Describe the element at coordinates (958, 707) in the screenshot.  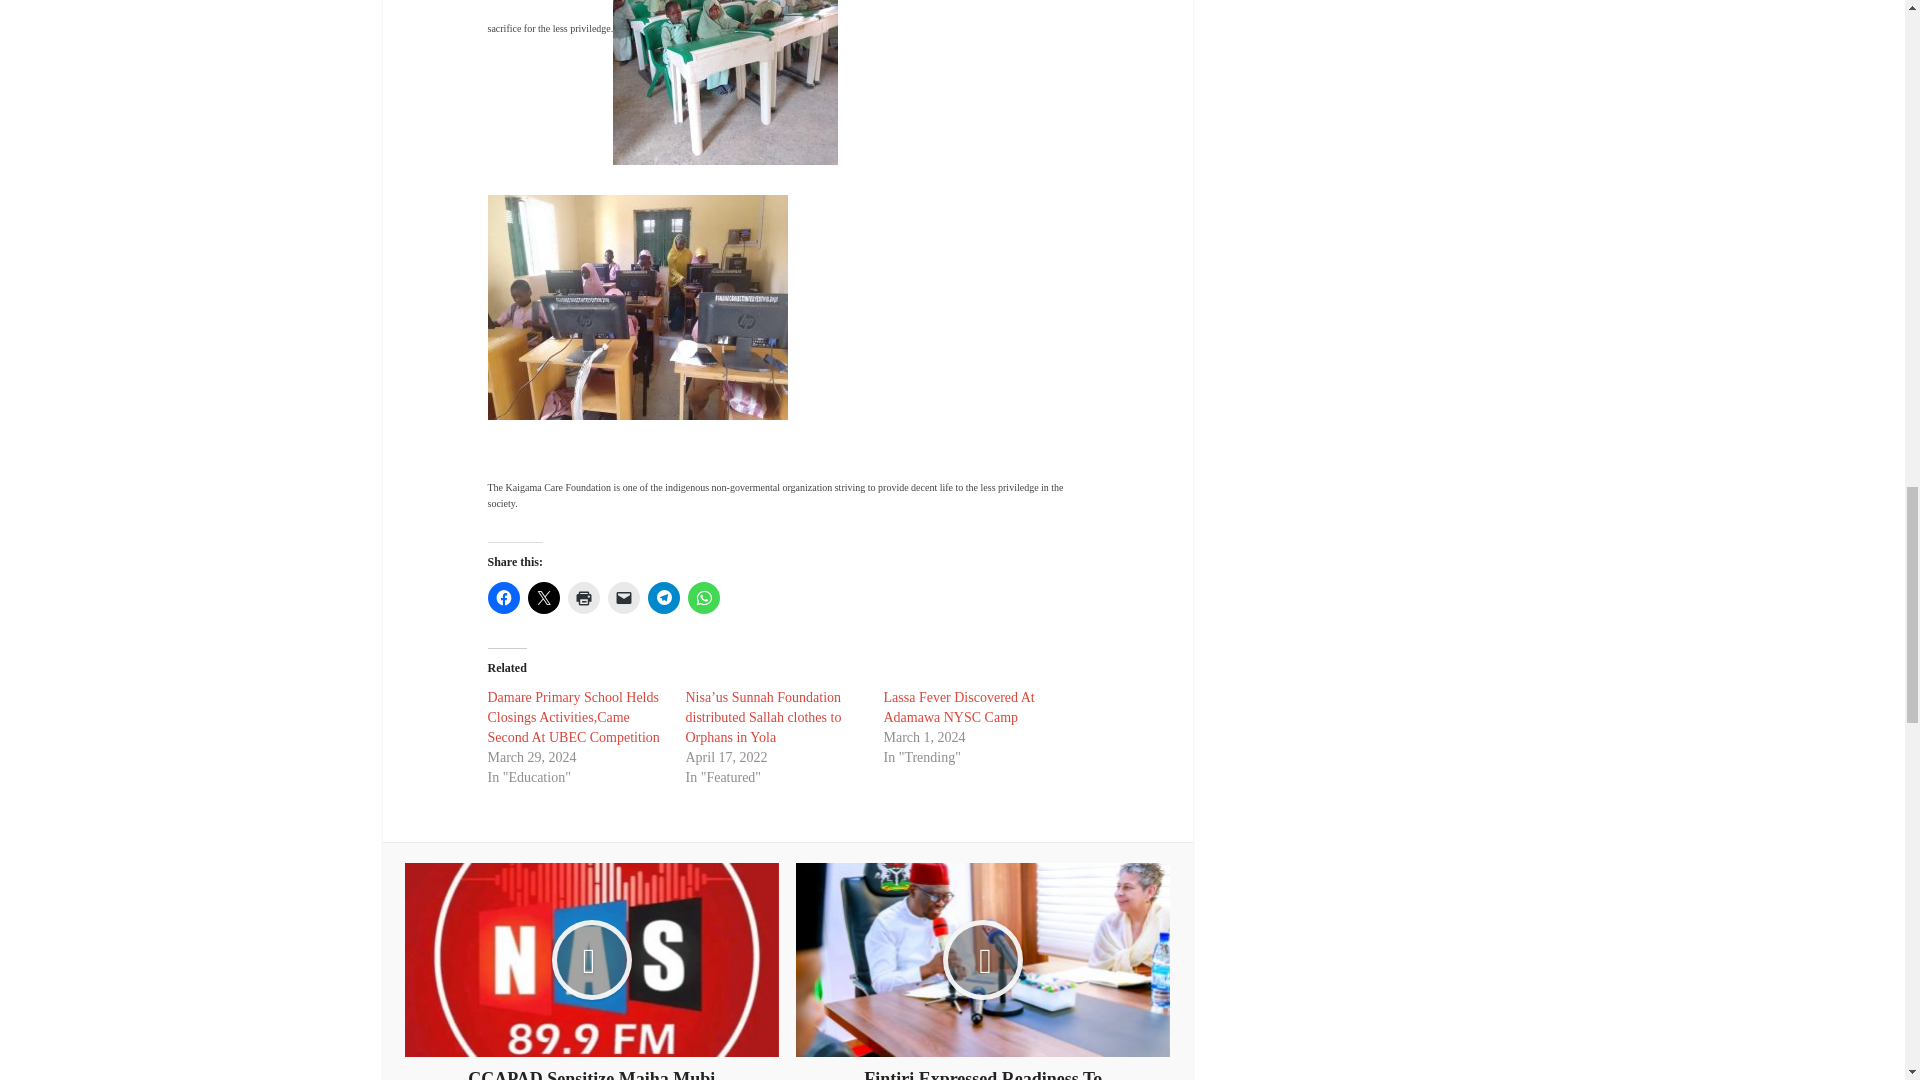
I see `Lassa Fever Discovered At Adamawa NYSC Camp` at that location.